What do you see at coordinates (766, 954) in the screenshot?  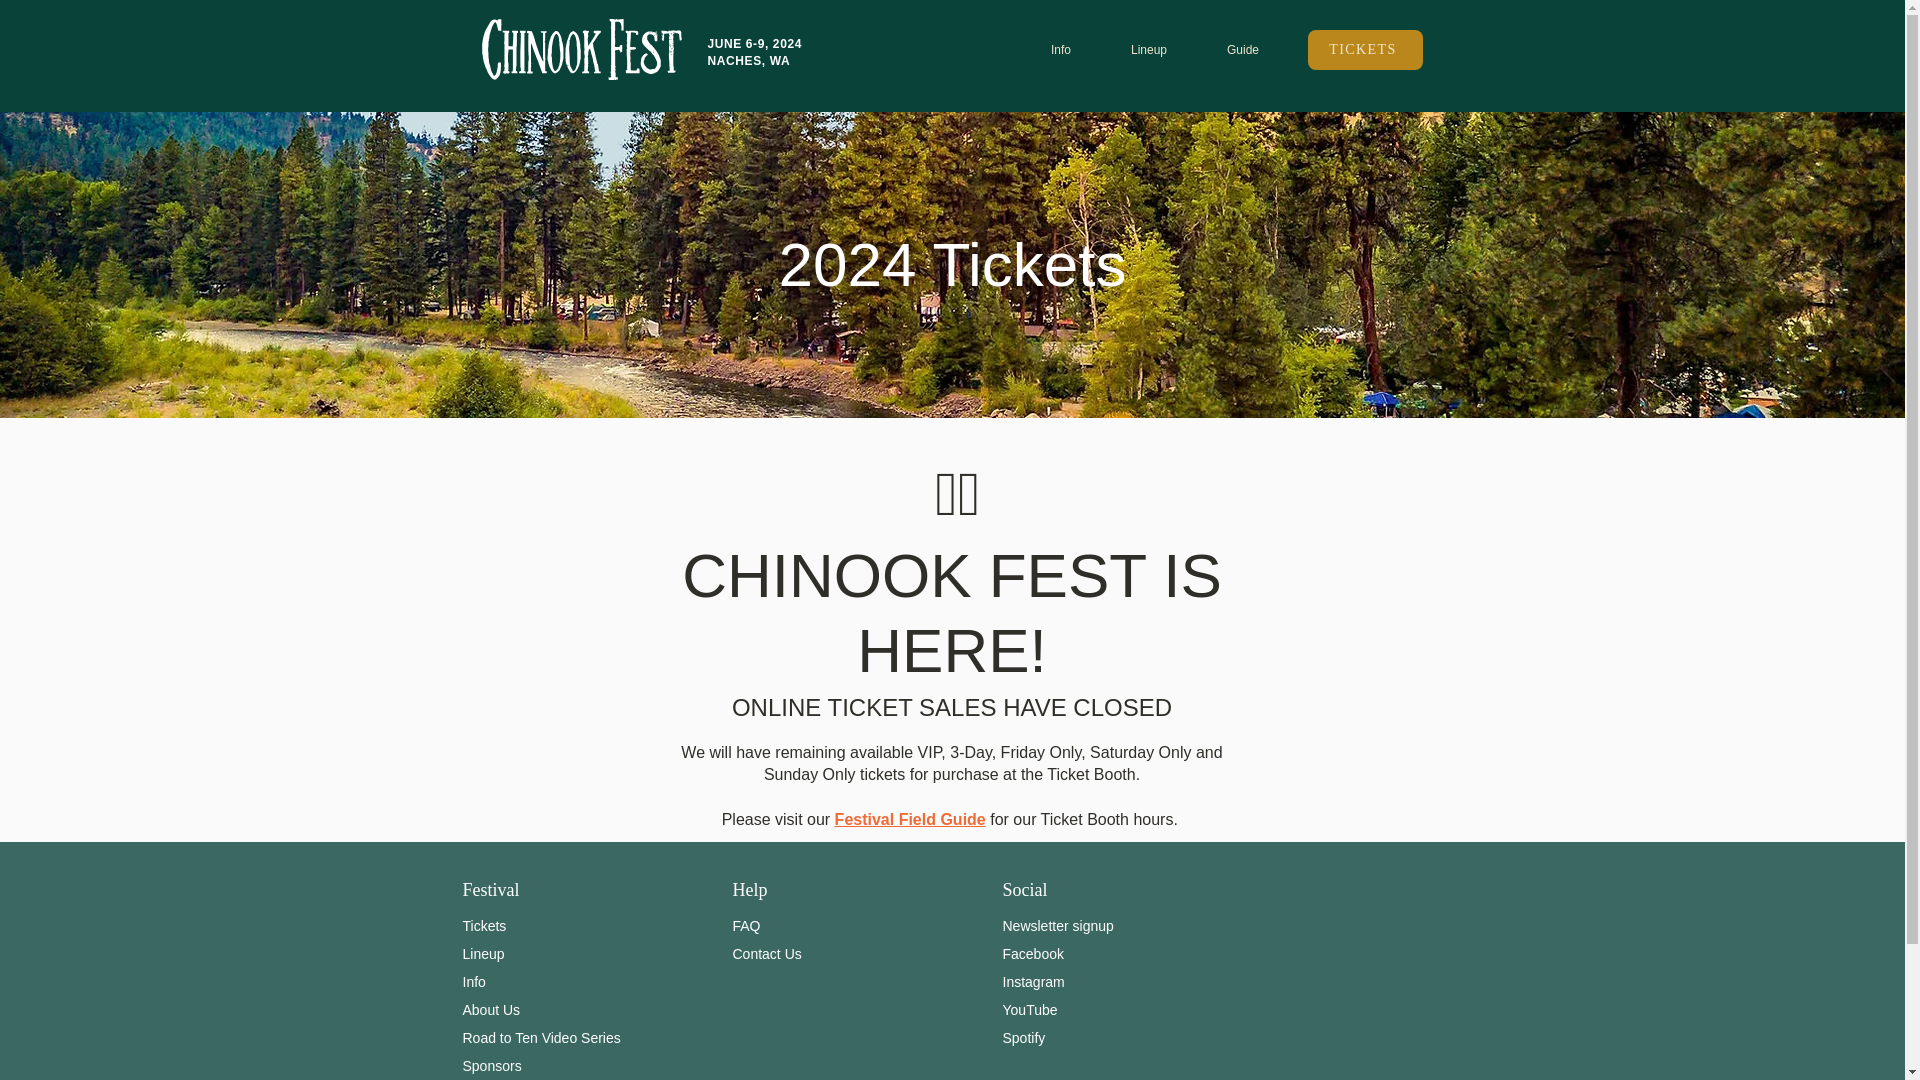 I see `Contact Us` at bounding box center [766, 954].